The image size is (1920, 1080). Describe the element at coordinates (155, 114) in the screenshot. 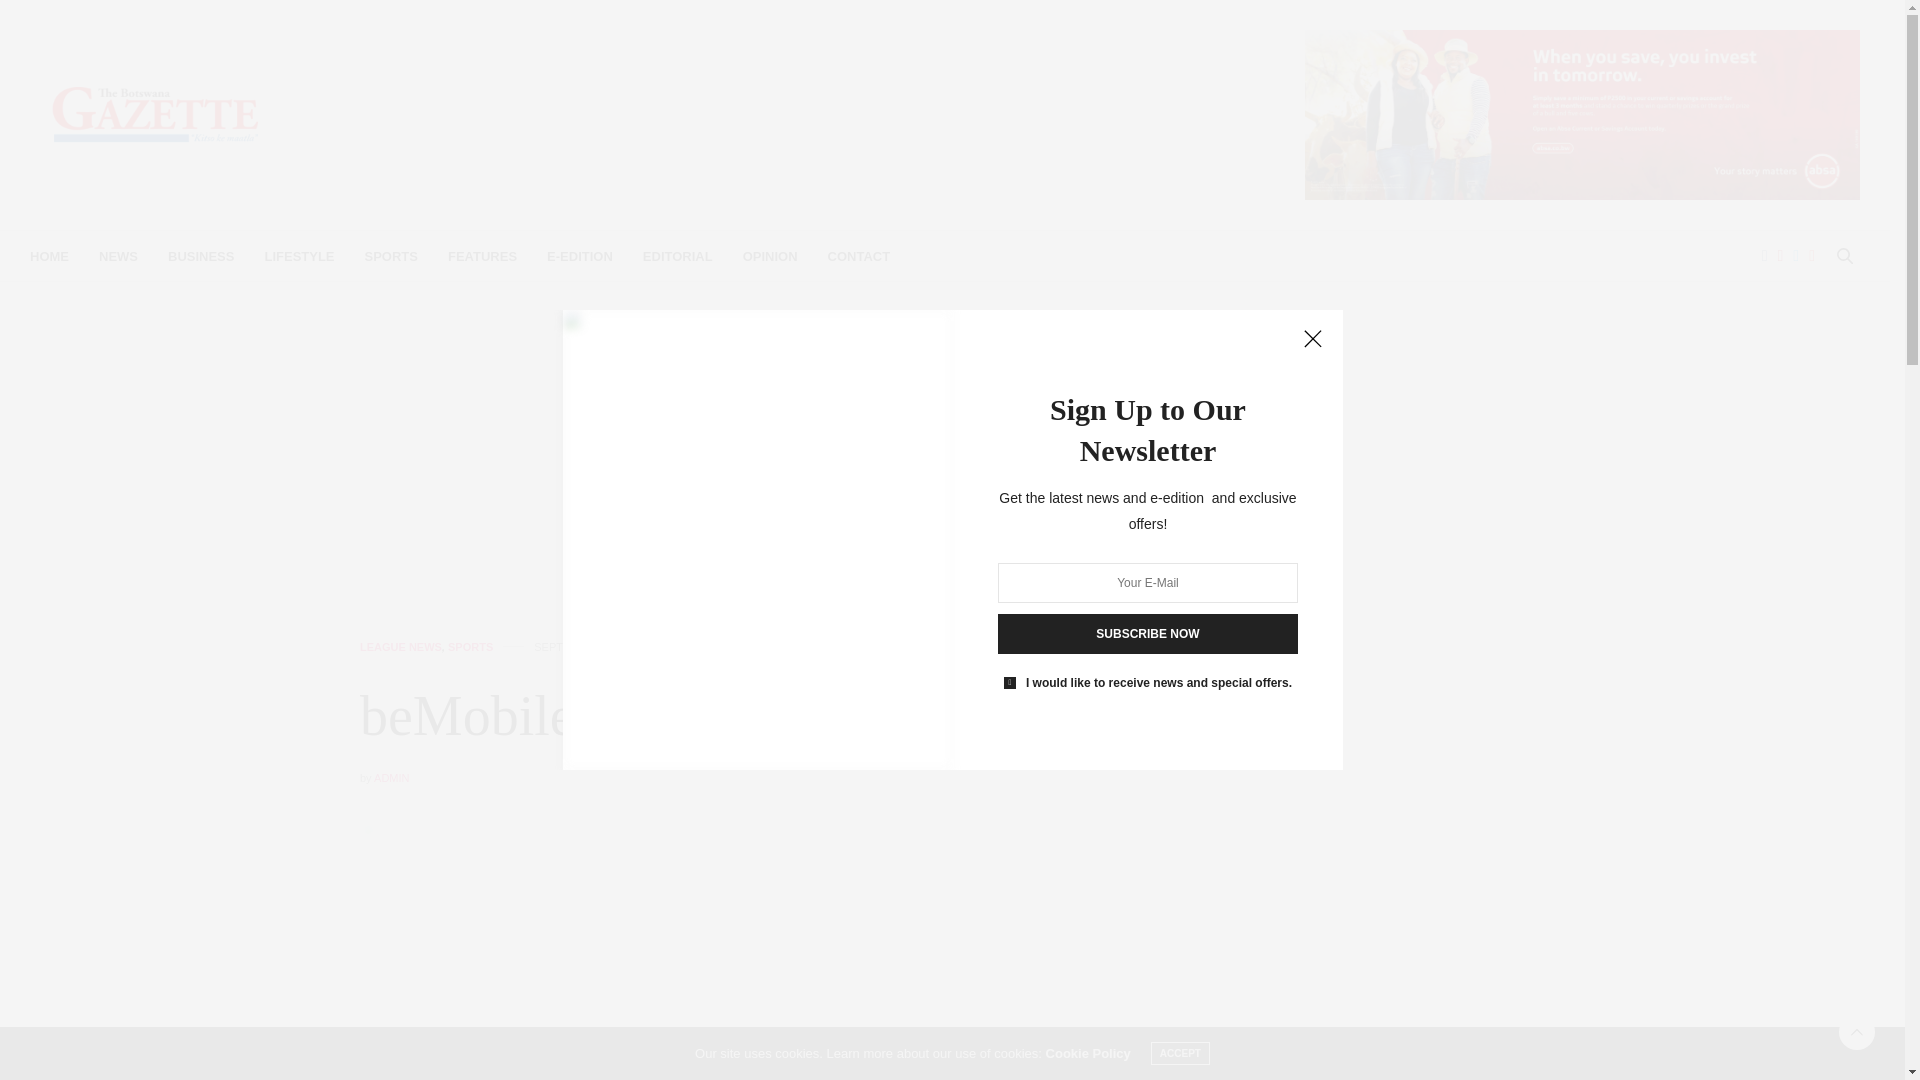

I see `Botswana Gazette` at that location.